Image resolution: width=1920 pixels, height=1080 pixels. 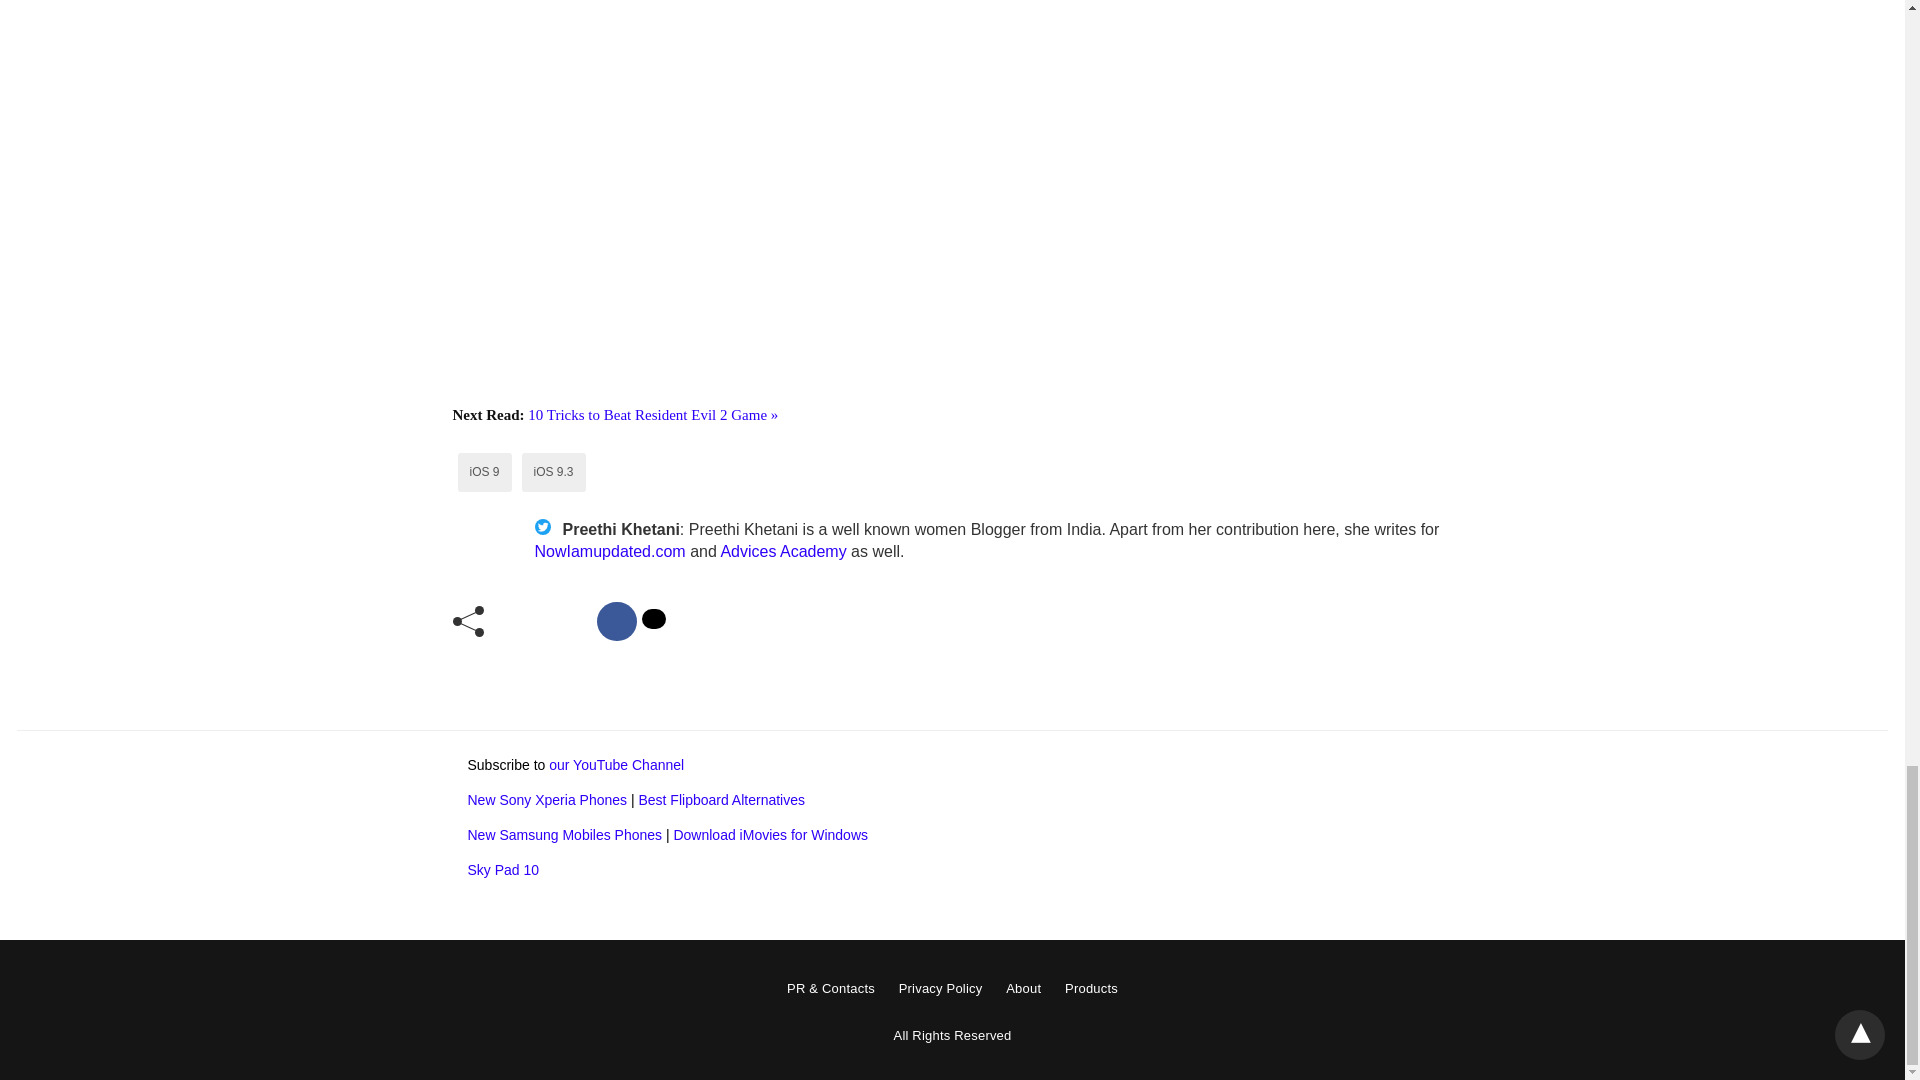 What do you see at coordinates (720, 799) in the screenshot?
I see `Best Flipboard Alternatives` at bounding box center [720, 799].